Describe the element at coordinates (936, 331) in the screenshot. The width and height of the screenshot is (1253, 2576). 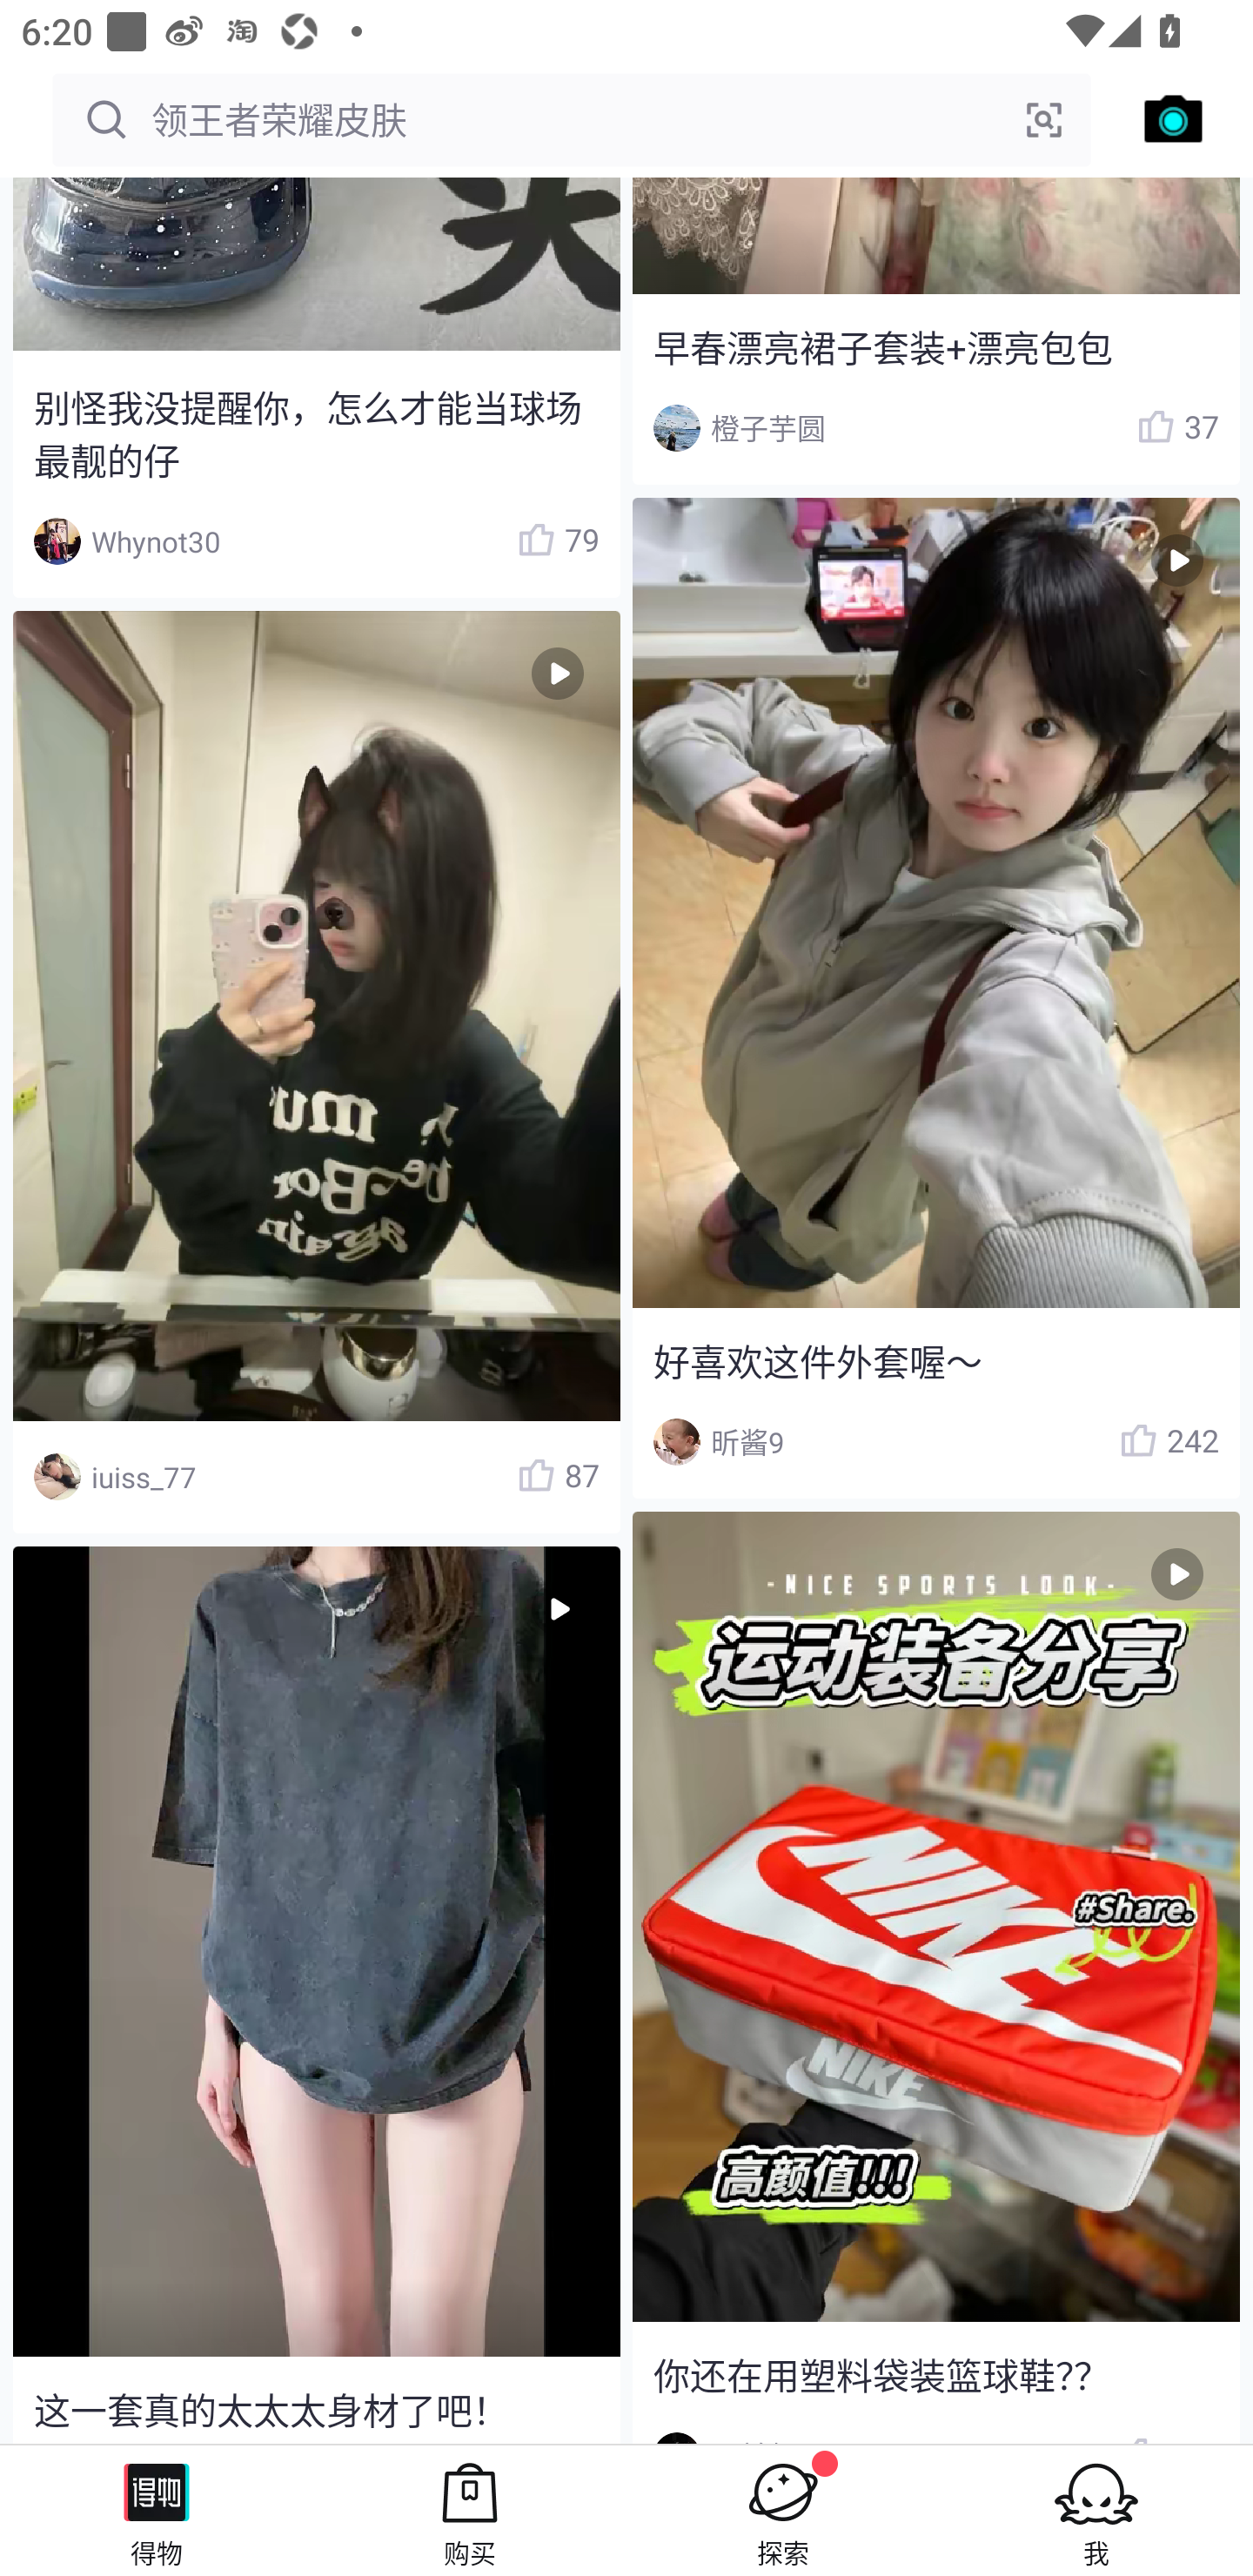
I see `早春漂亮裙子套装+漂亮包包 橙子芋圆 37` at that location.